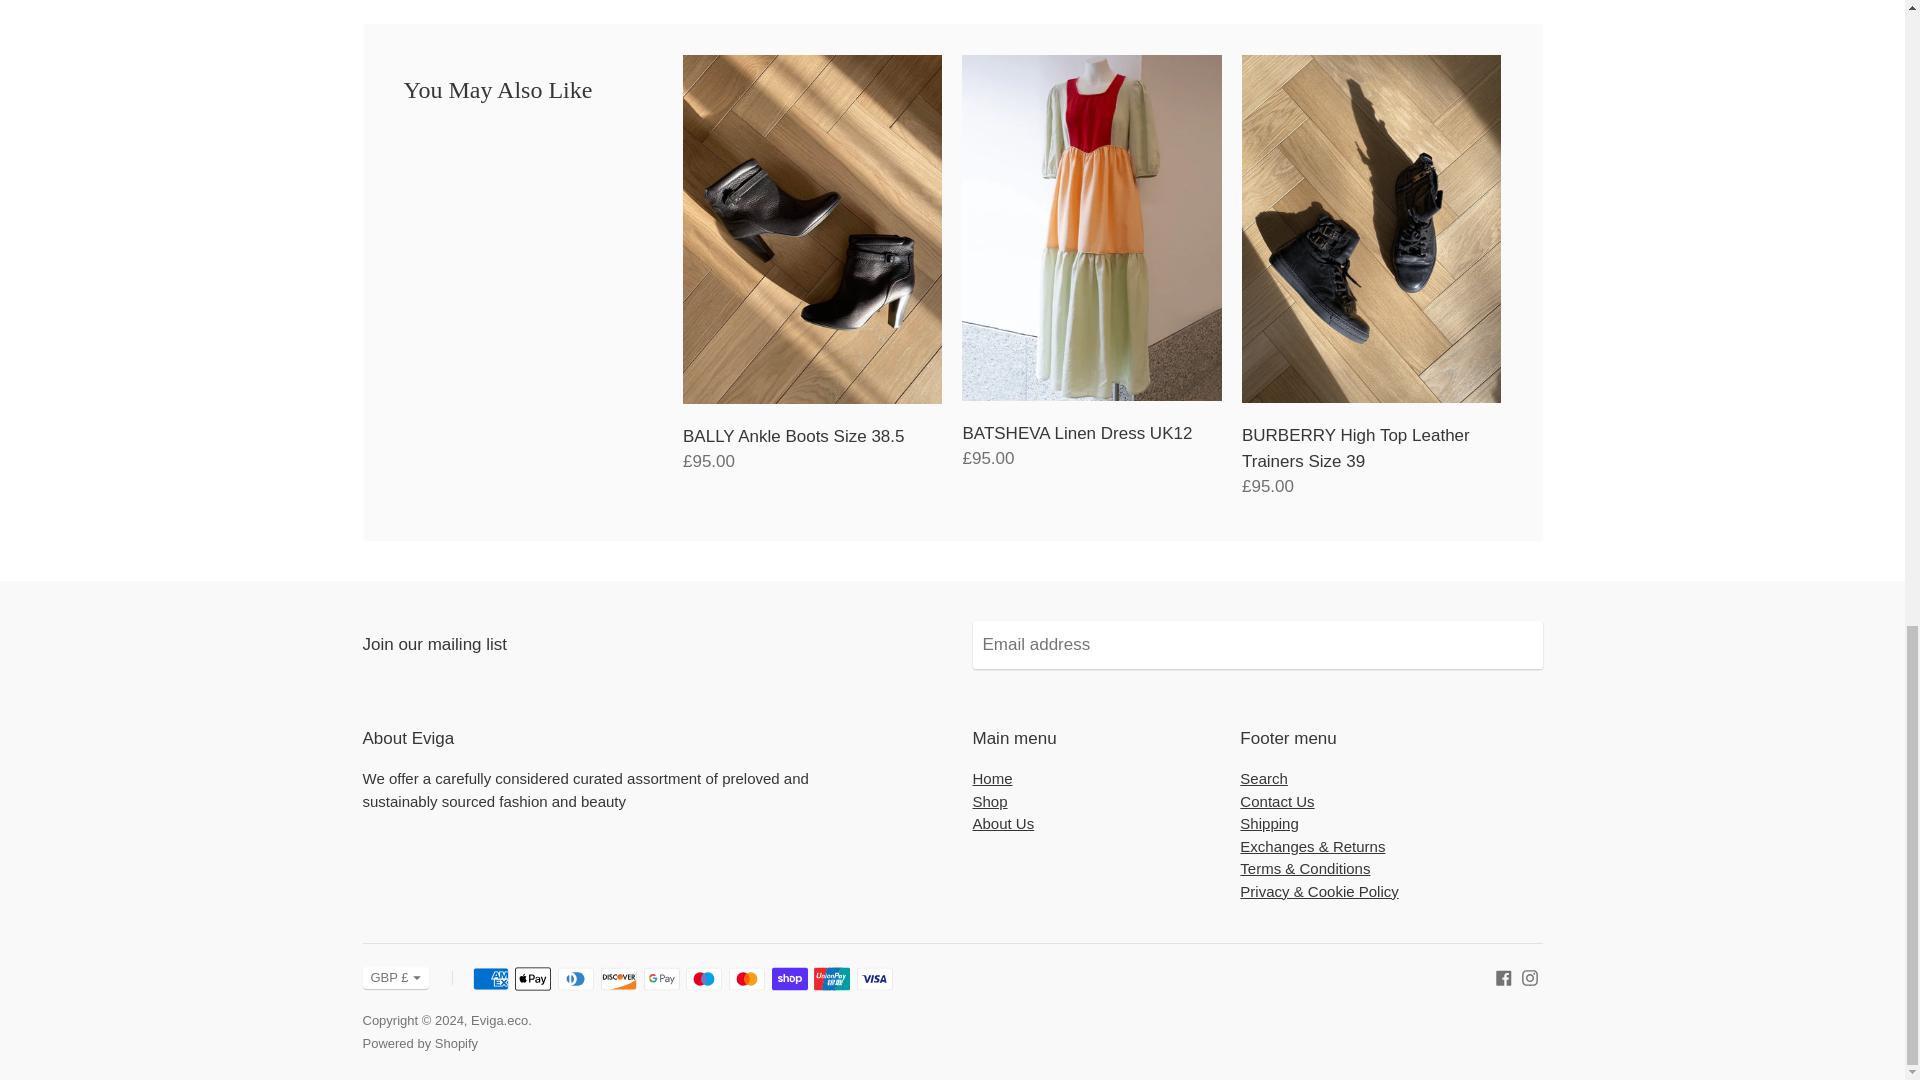 The image size is (1920, 1080). I want to click on Union Pay, so click(832, 978).